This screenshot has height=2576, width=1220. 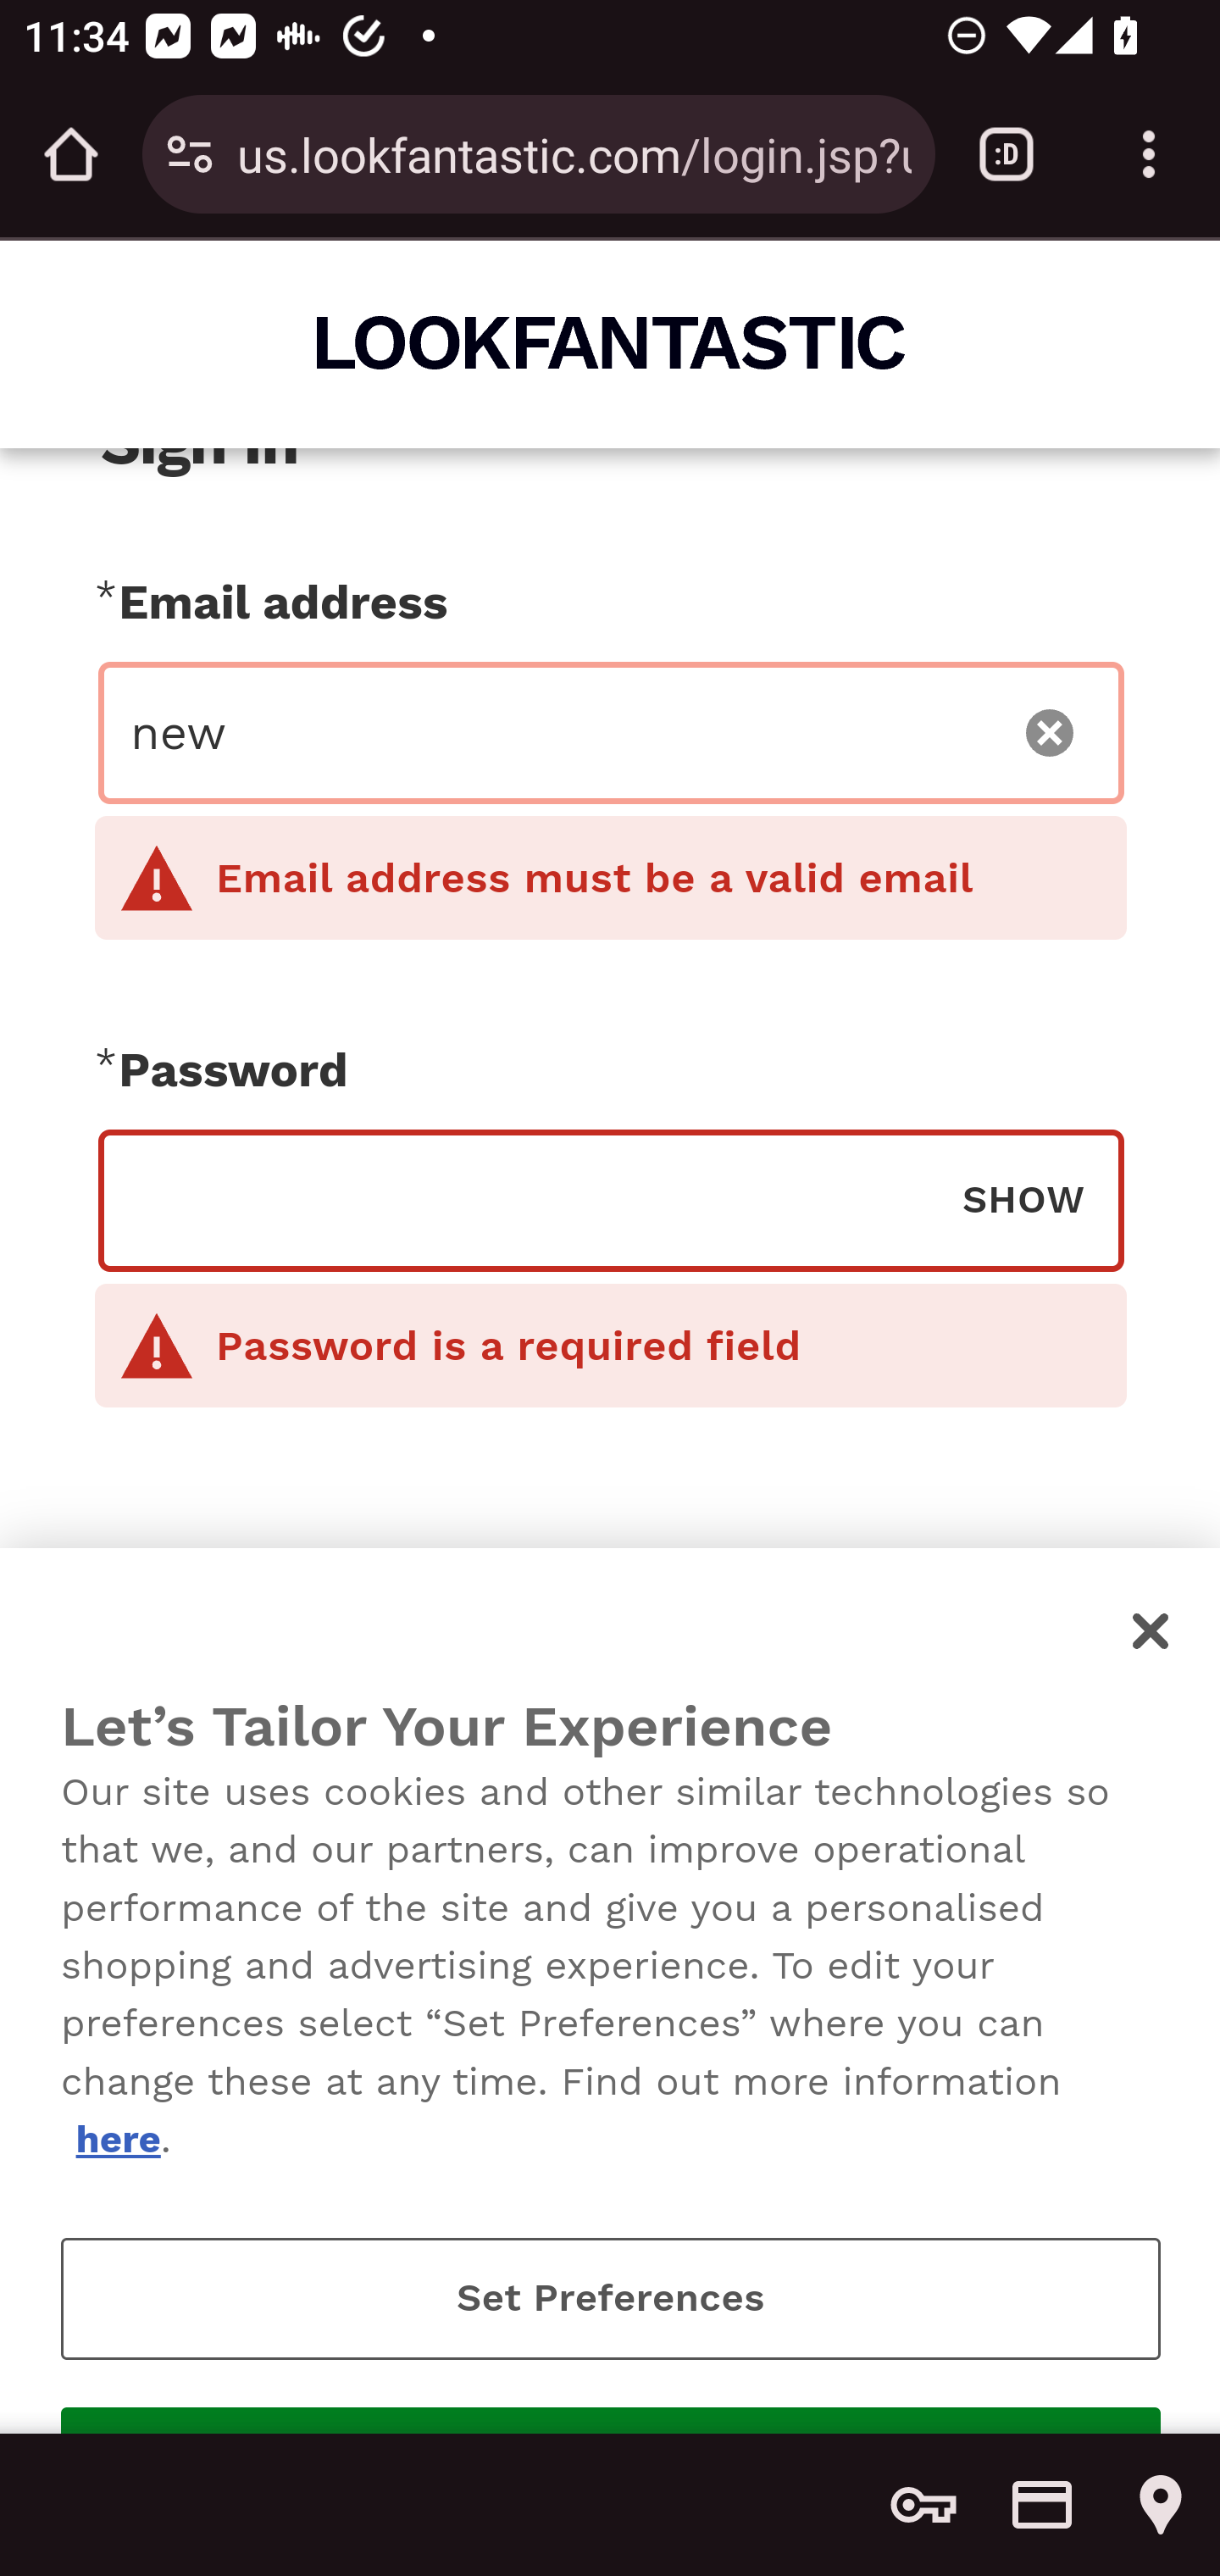 I want to click on Show saved payment methods, so click(x=1042, y=2505).